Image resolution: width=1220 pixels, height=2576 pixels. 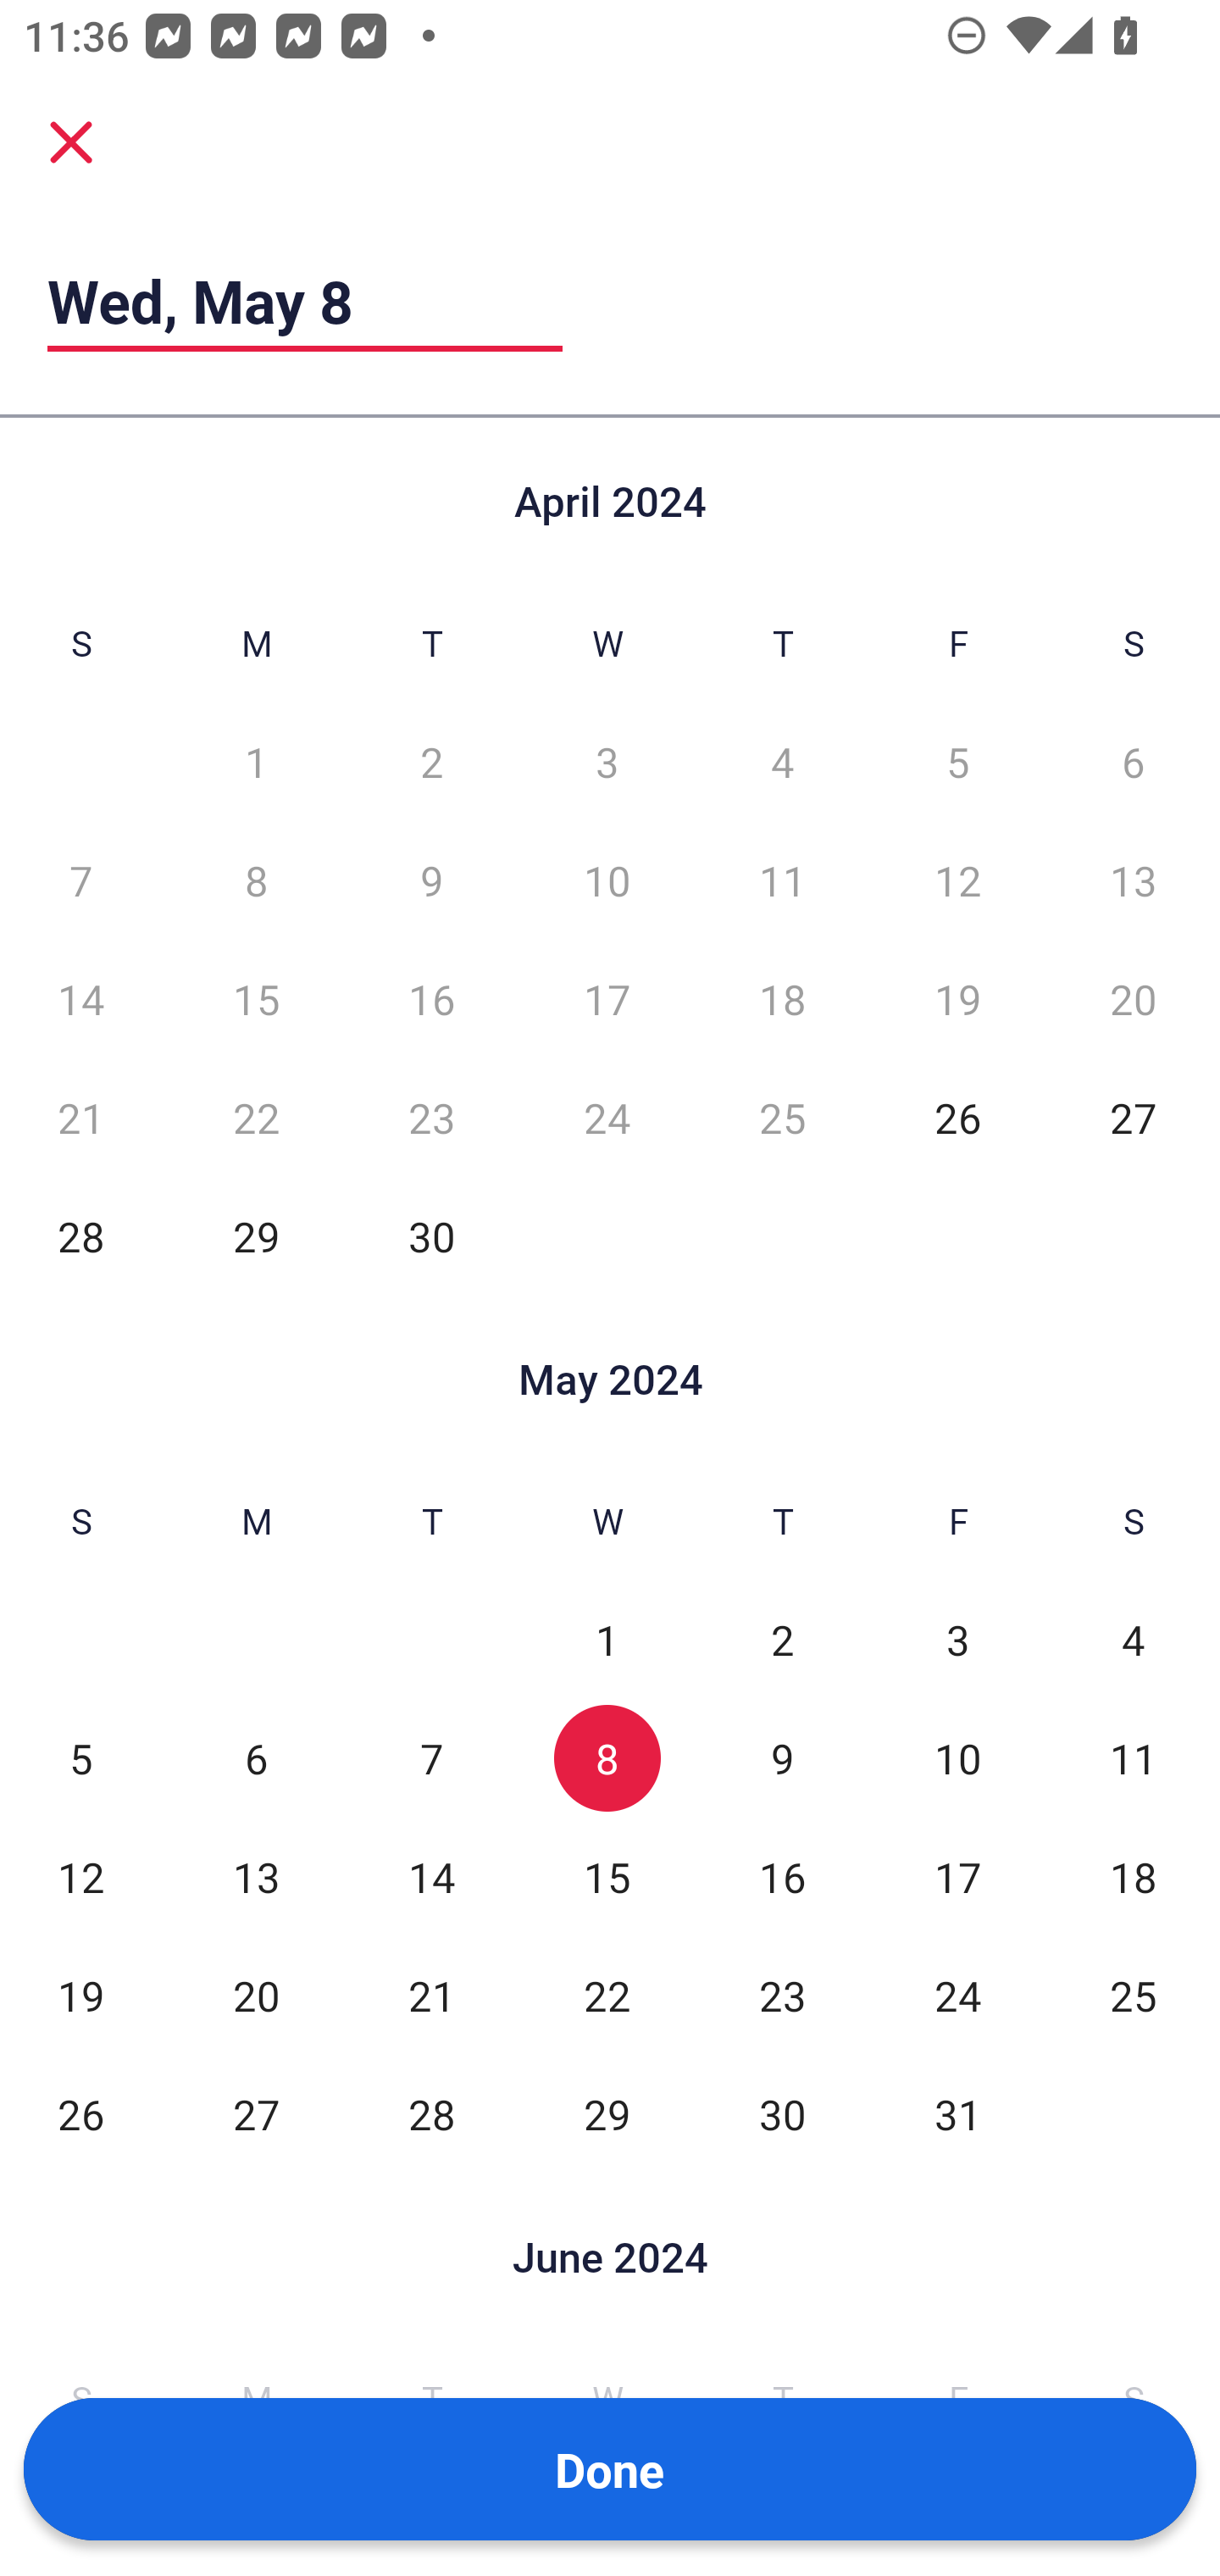 I want to click on 5 Fri, Apr 5, Not Selected, so click(x=957, y=762).